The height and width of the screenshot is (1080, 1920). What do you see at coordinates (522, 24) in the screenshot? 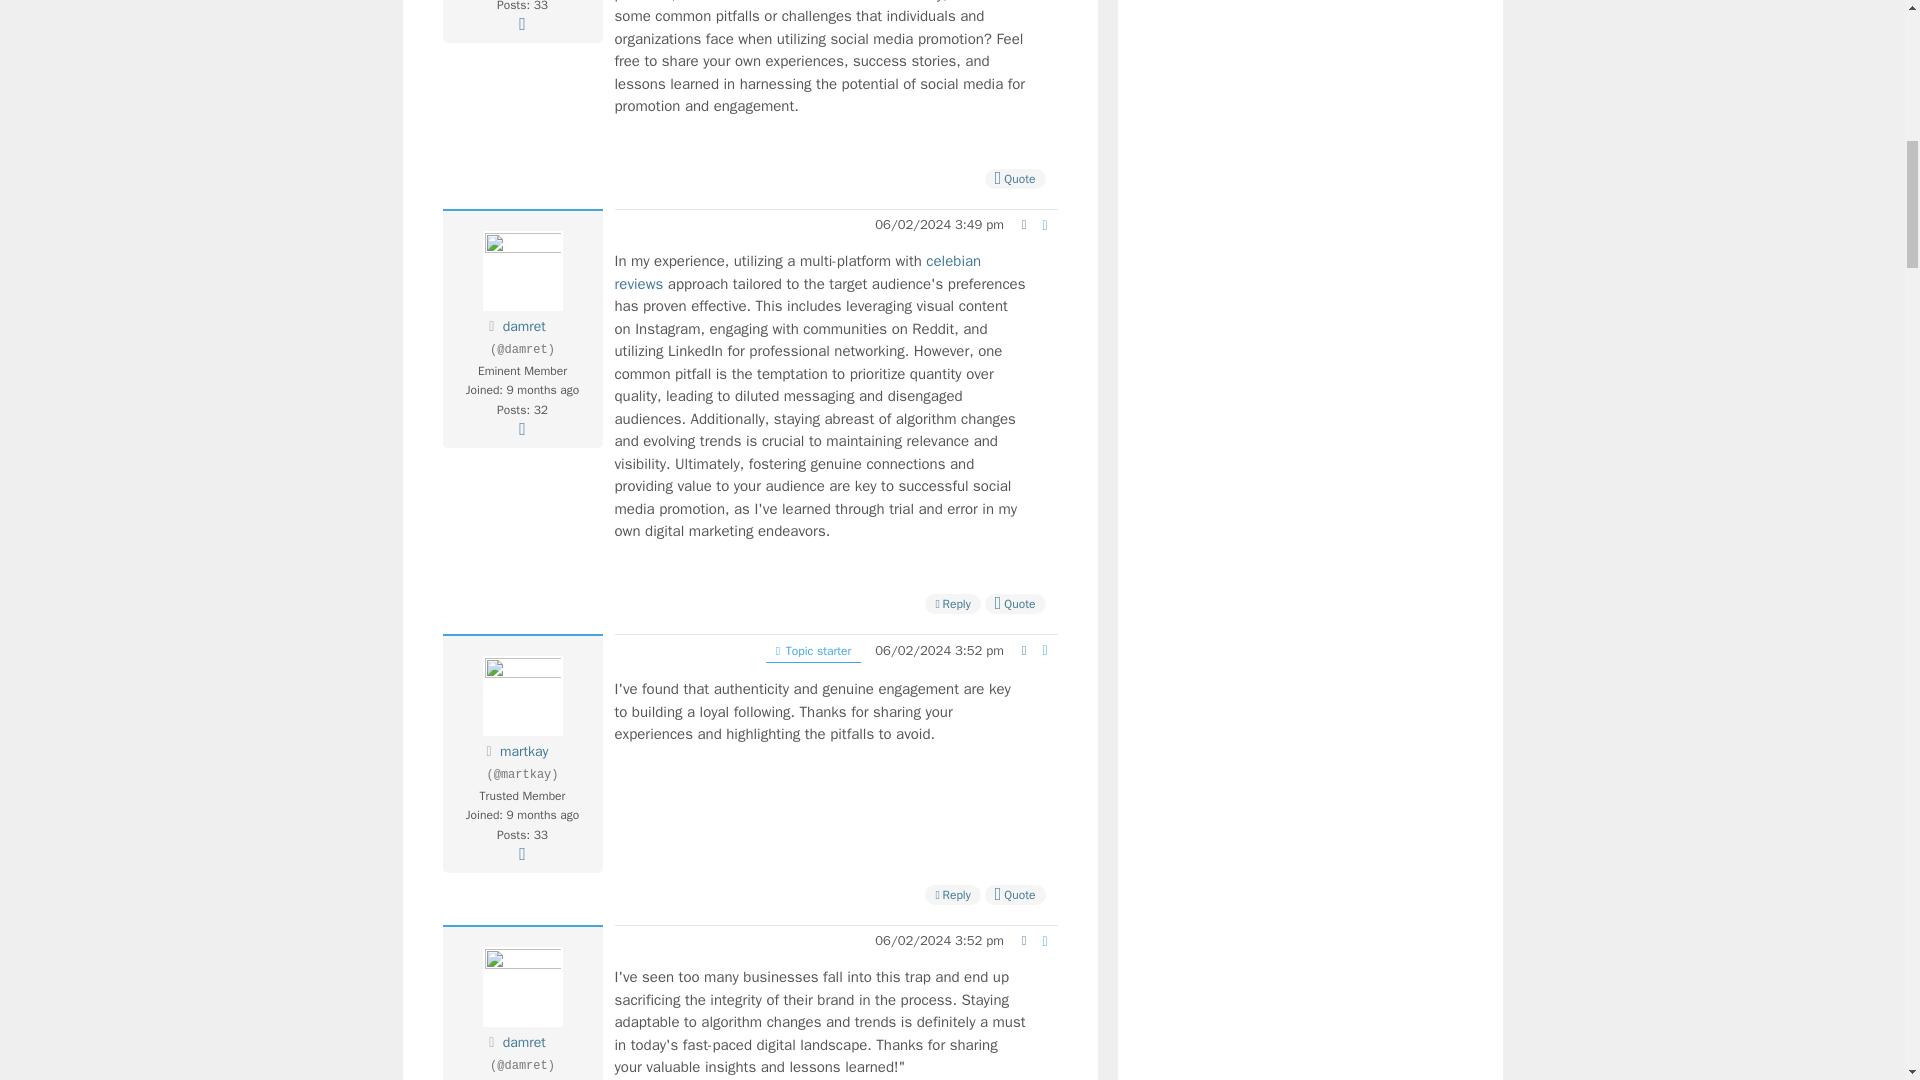
I see `More` at bounding box center [522, 24].